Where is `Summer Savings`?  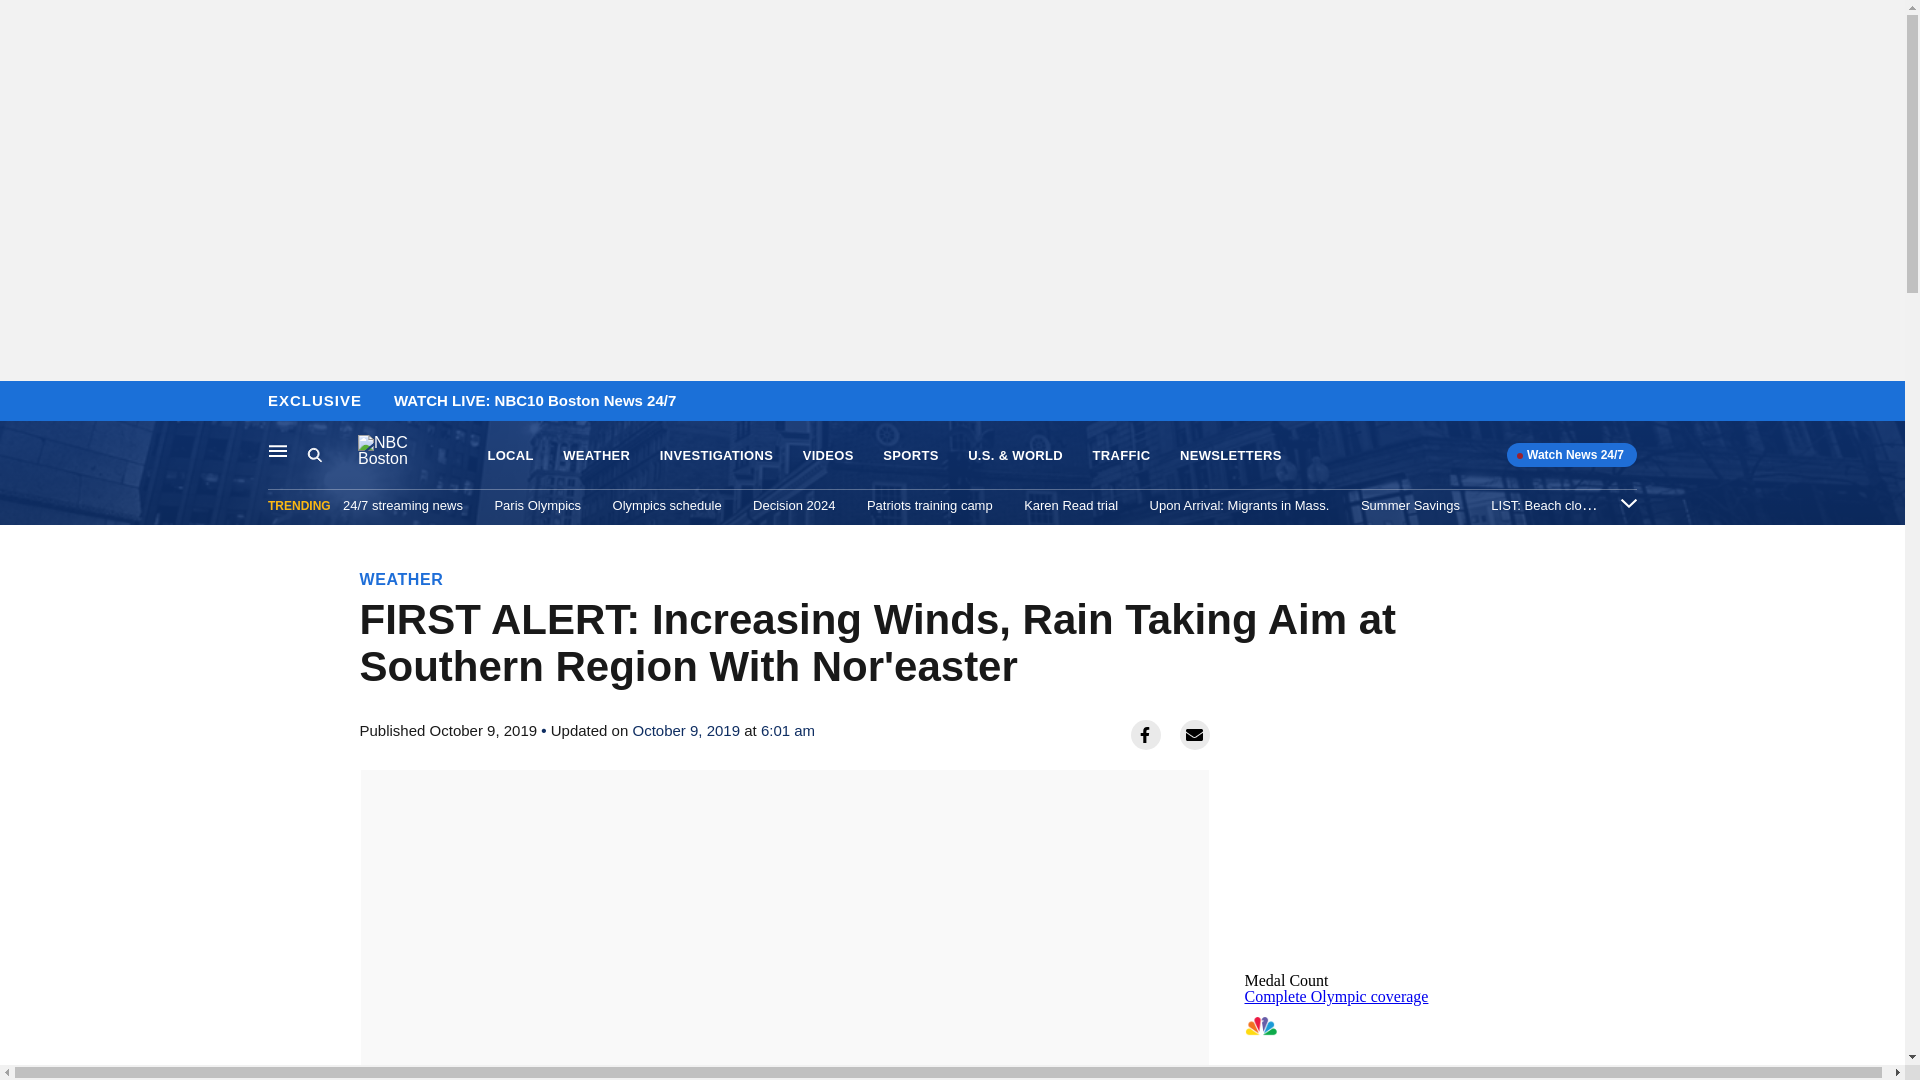
Summer Savings is located at coordinates (1410, 505).